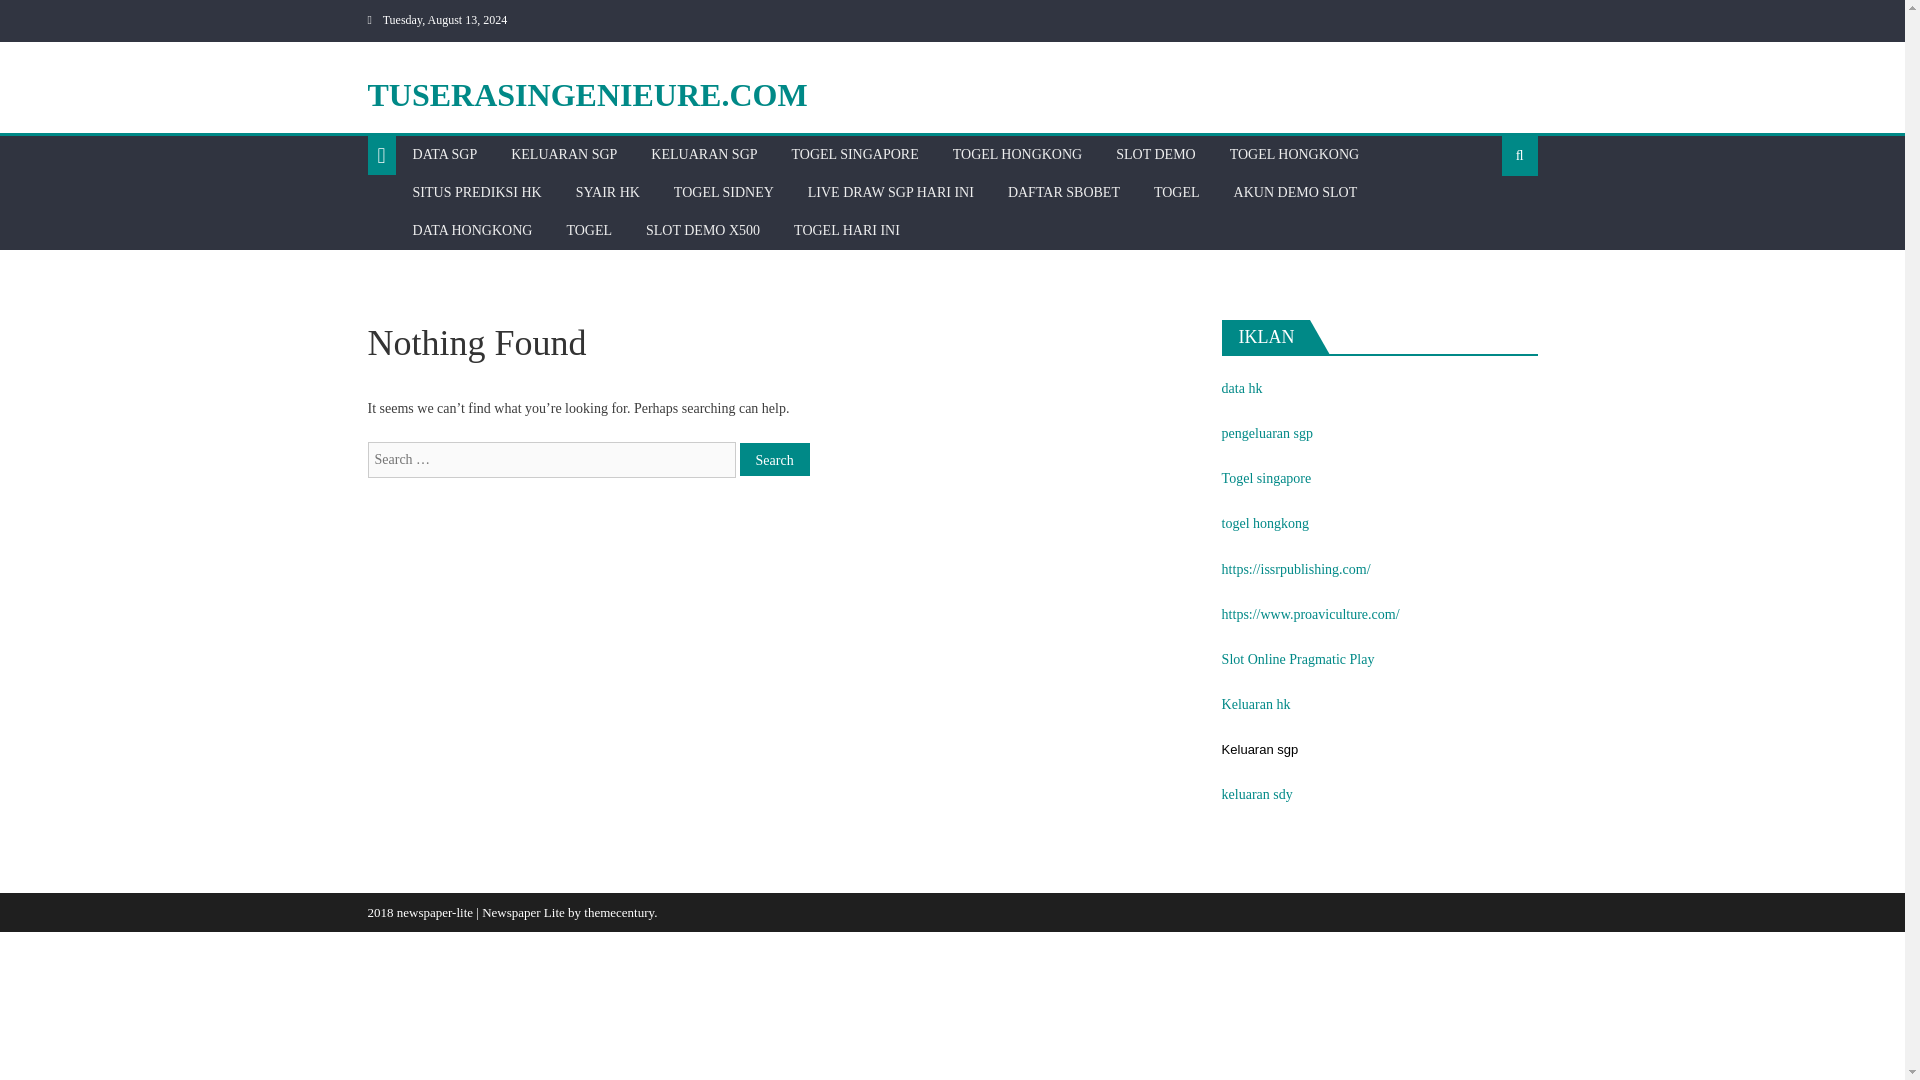 The image size is (1920, 1080). What do you see at coordinates (476, 192) in the screenshot?
I see `SITUS PREDIKSI HK` at bounding box center [476, 192].